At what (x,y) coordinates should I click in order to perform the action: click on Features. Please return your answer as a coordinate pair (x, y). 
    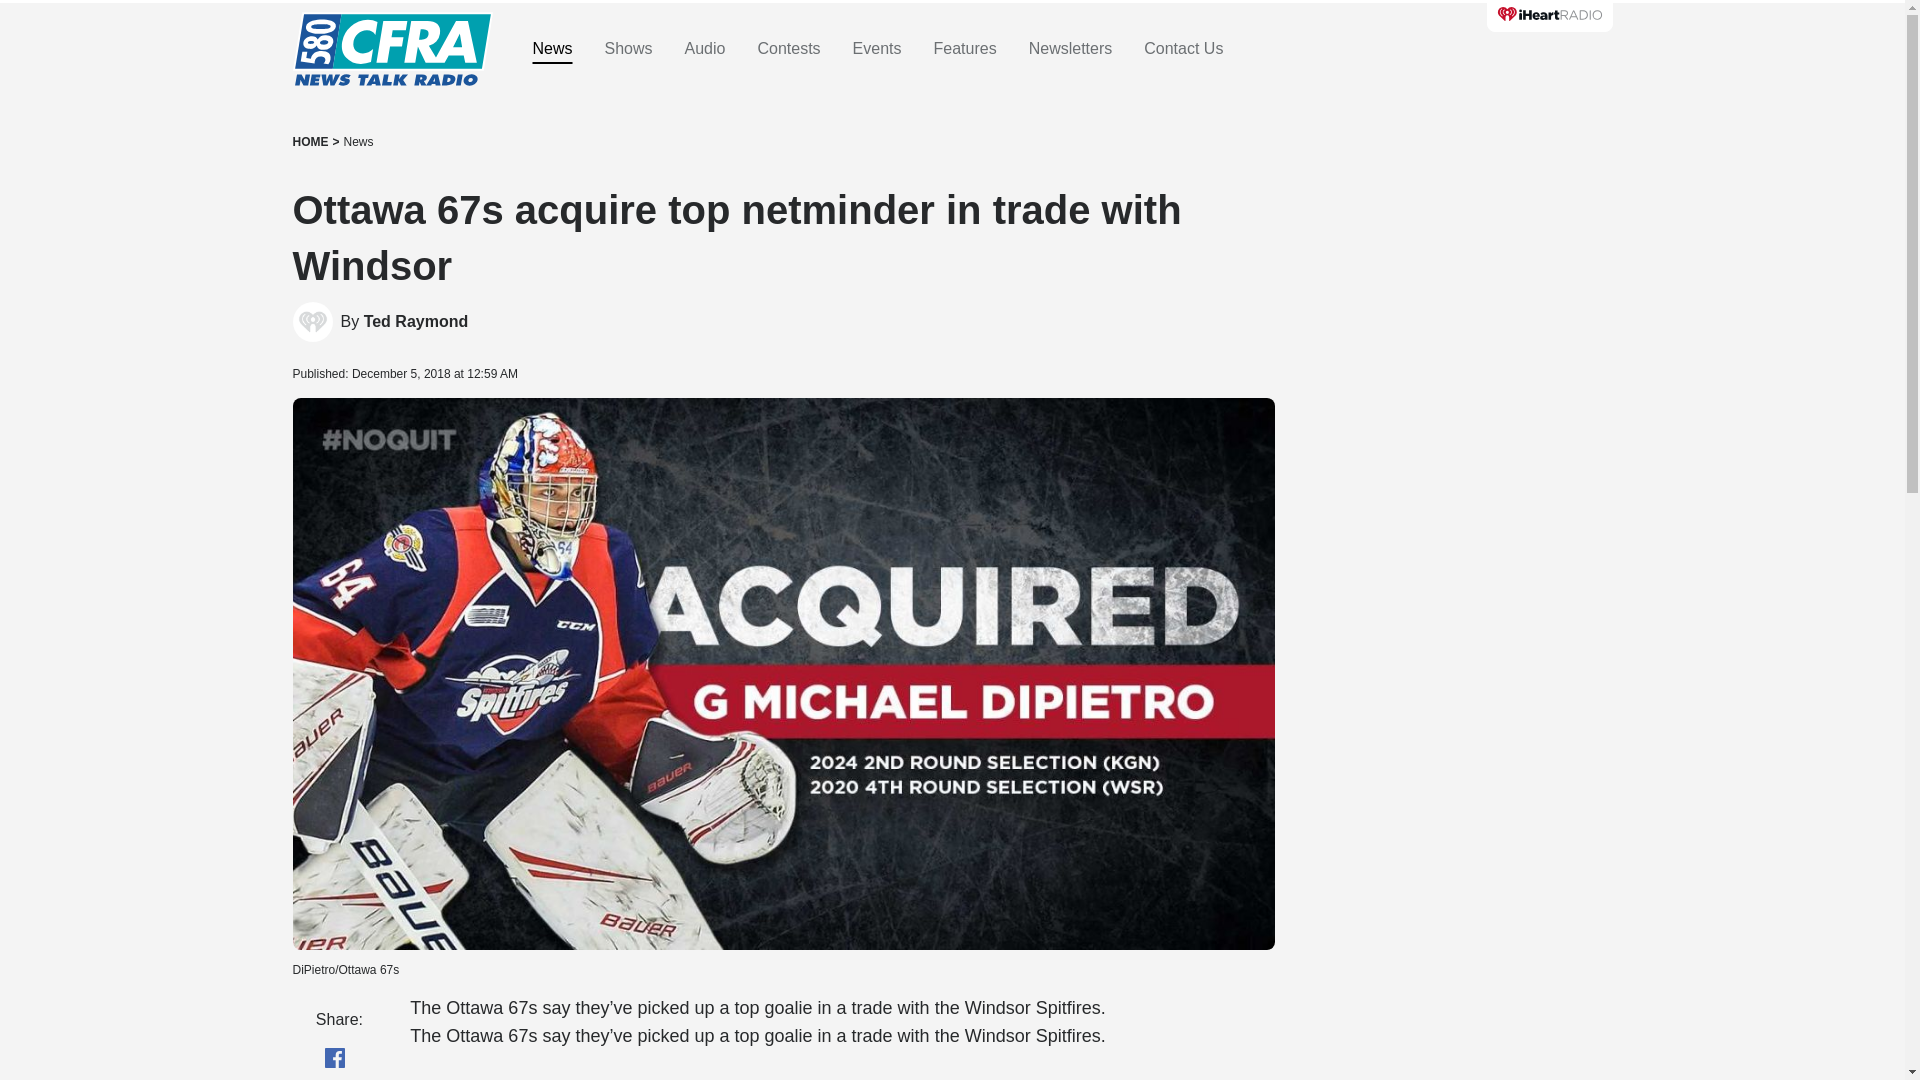
    Looking at the image, I should click on (964, 49).